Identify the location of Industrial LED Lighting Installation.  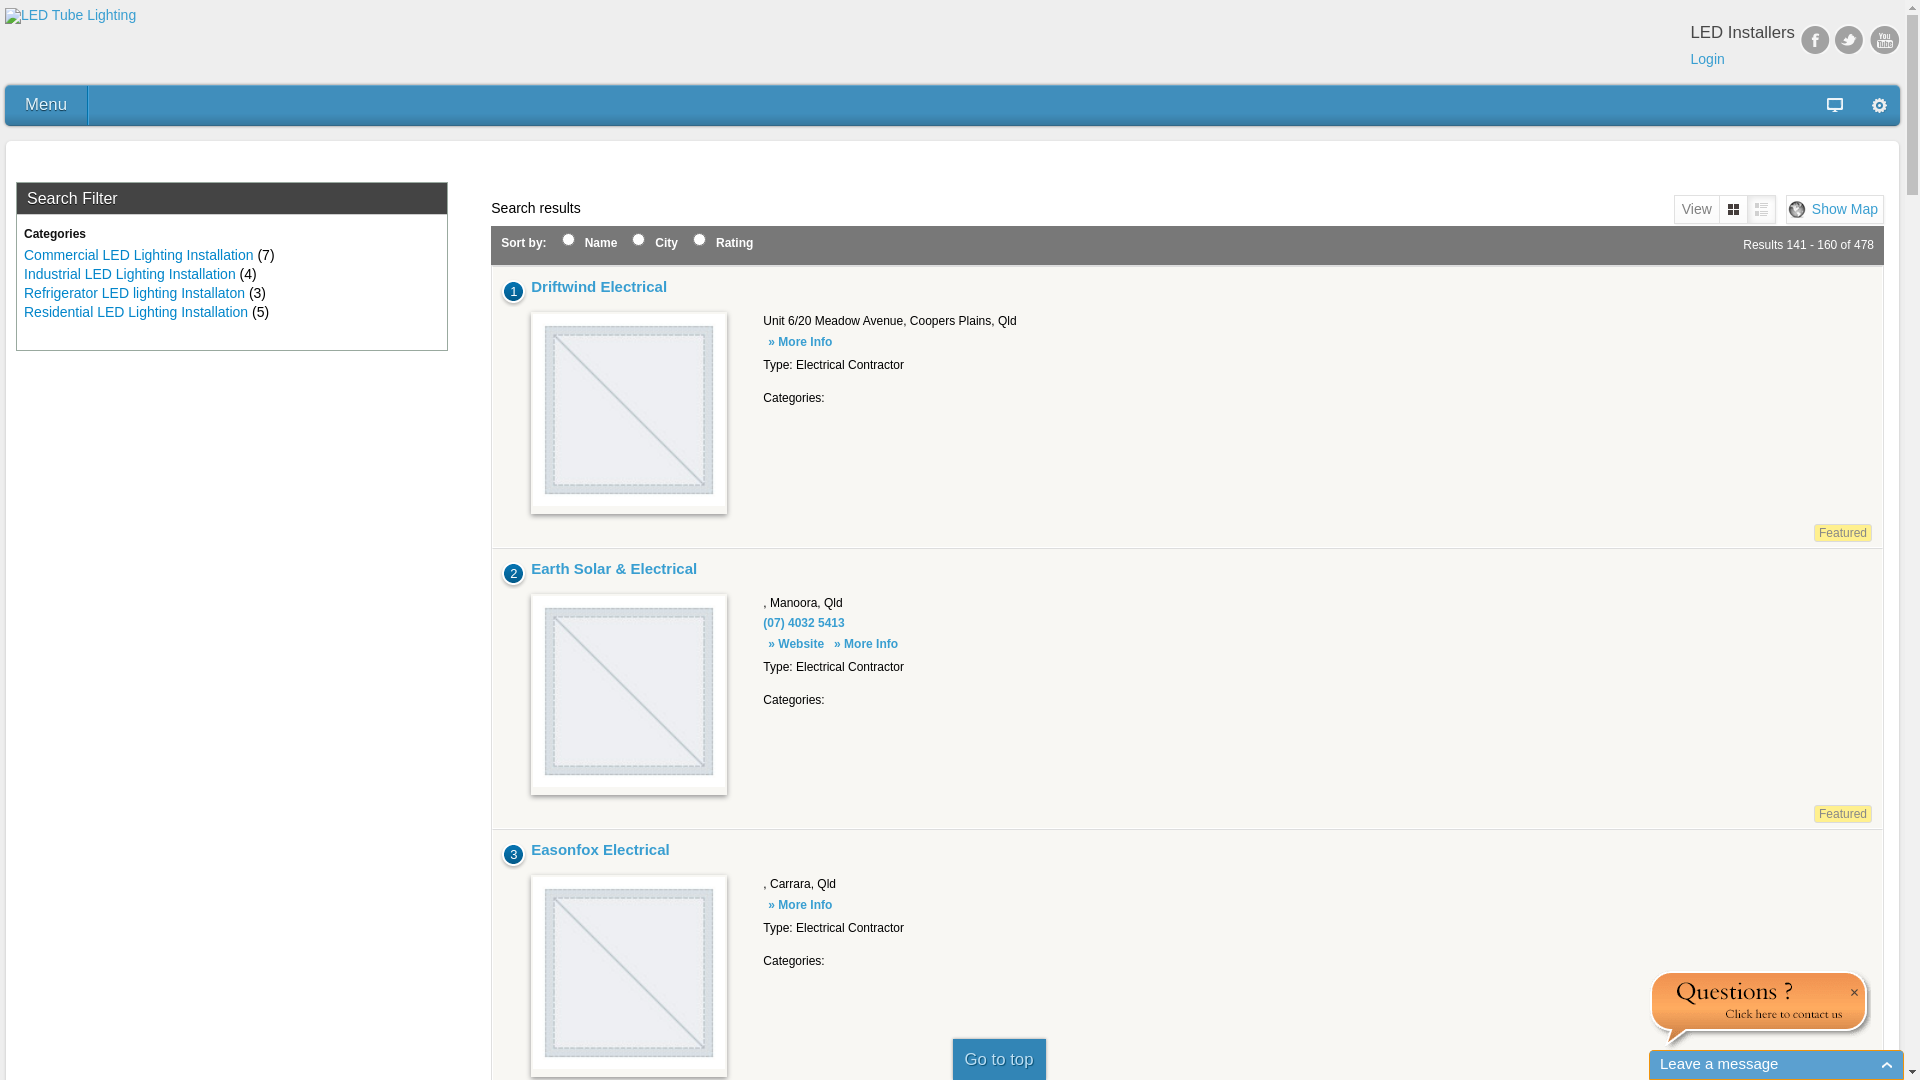
(130, 274).